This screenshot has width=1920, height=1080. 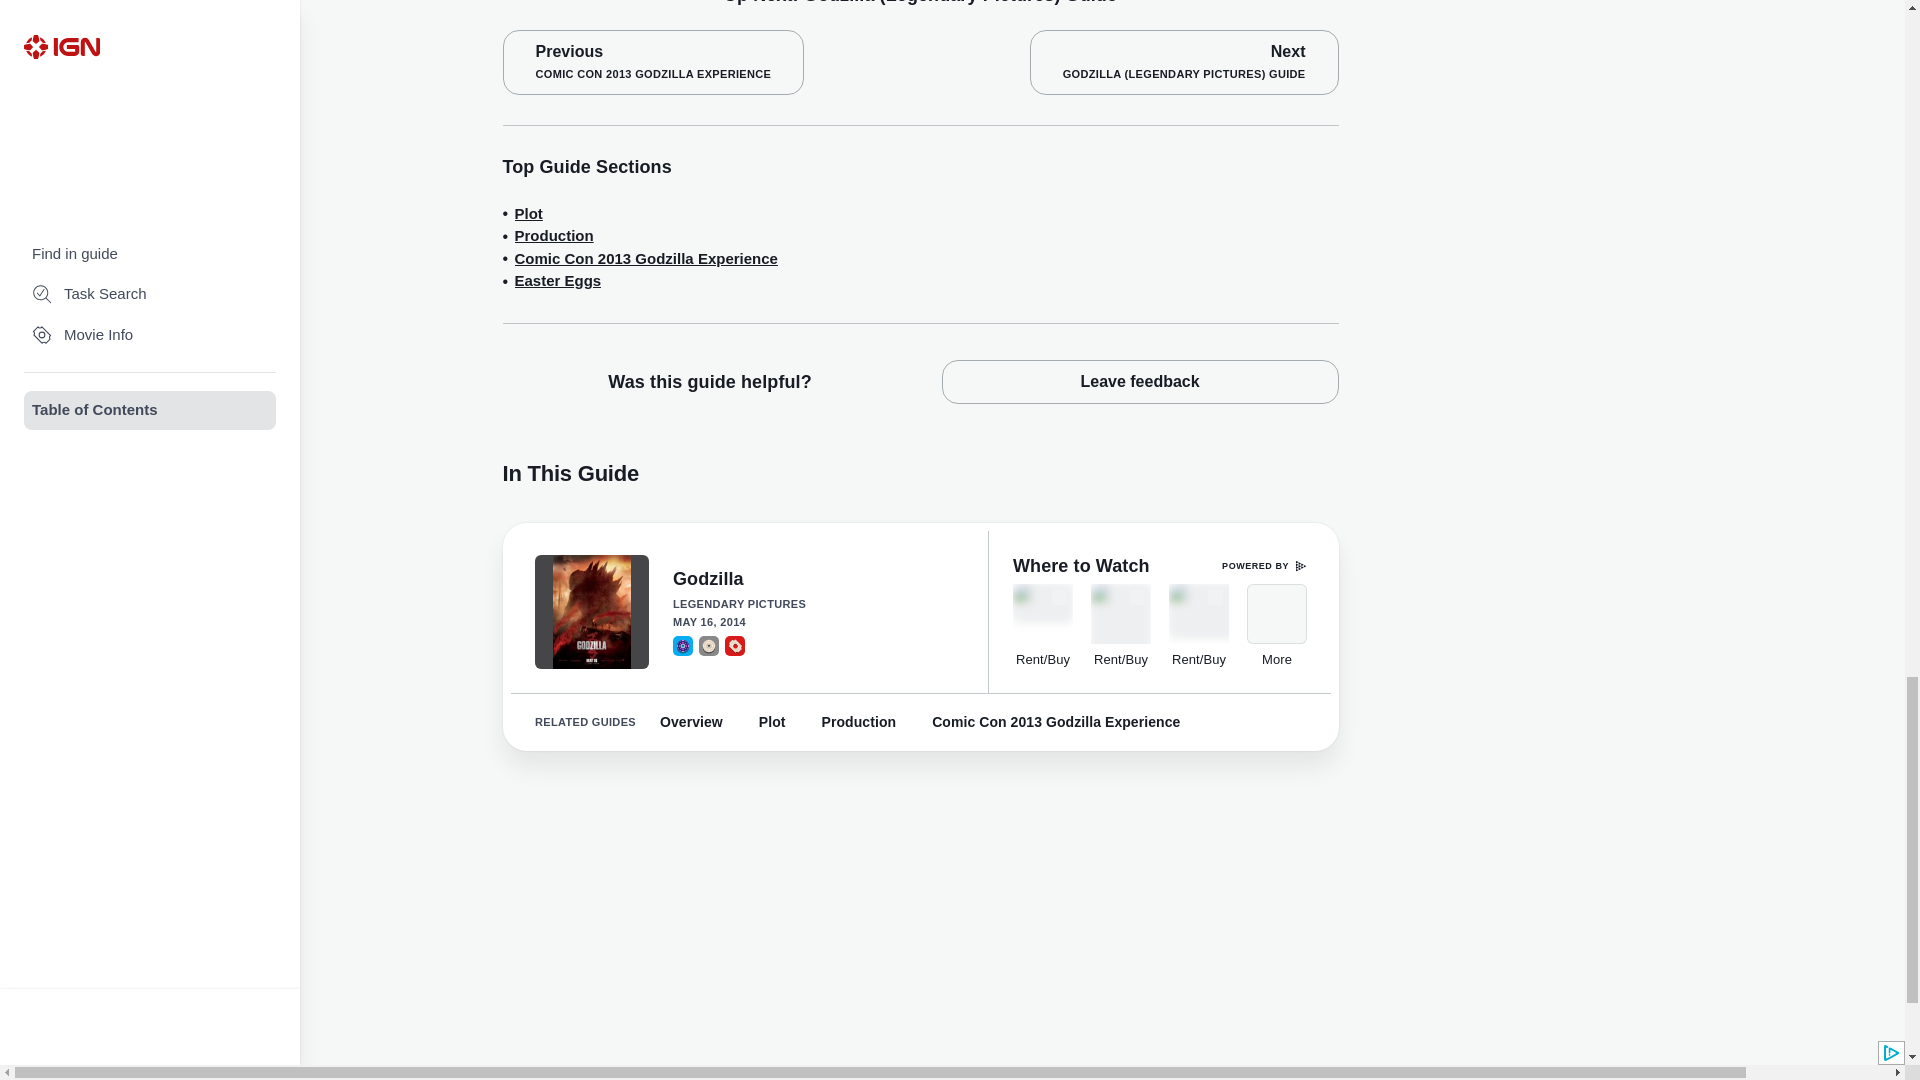 I want to click on LEGENDARY PICTURES, so click(x=1140, y=381).